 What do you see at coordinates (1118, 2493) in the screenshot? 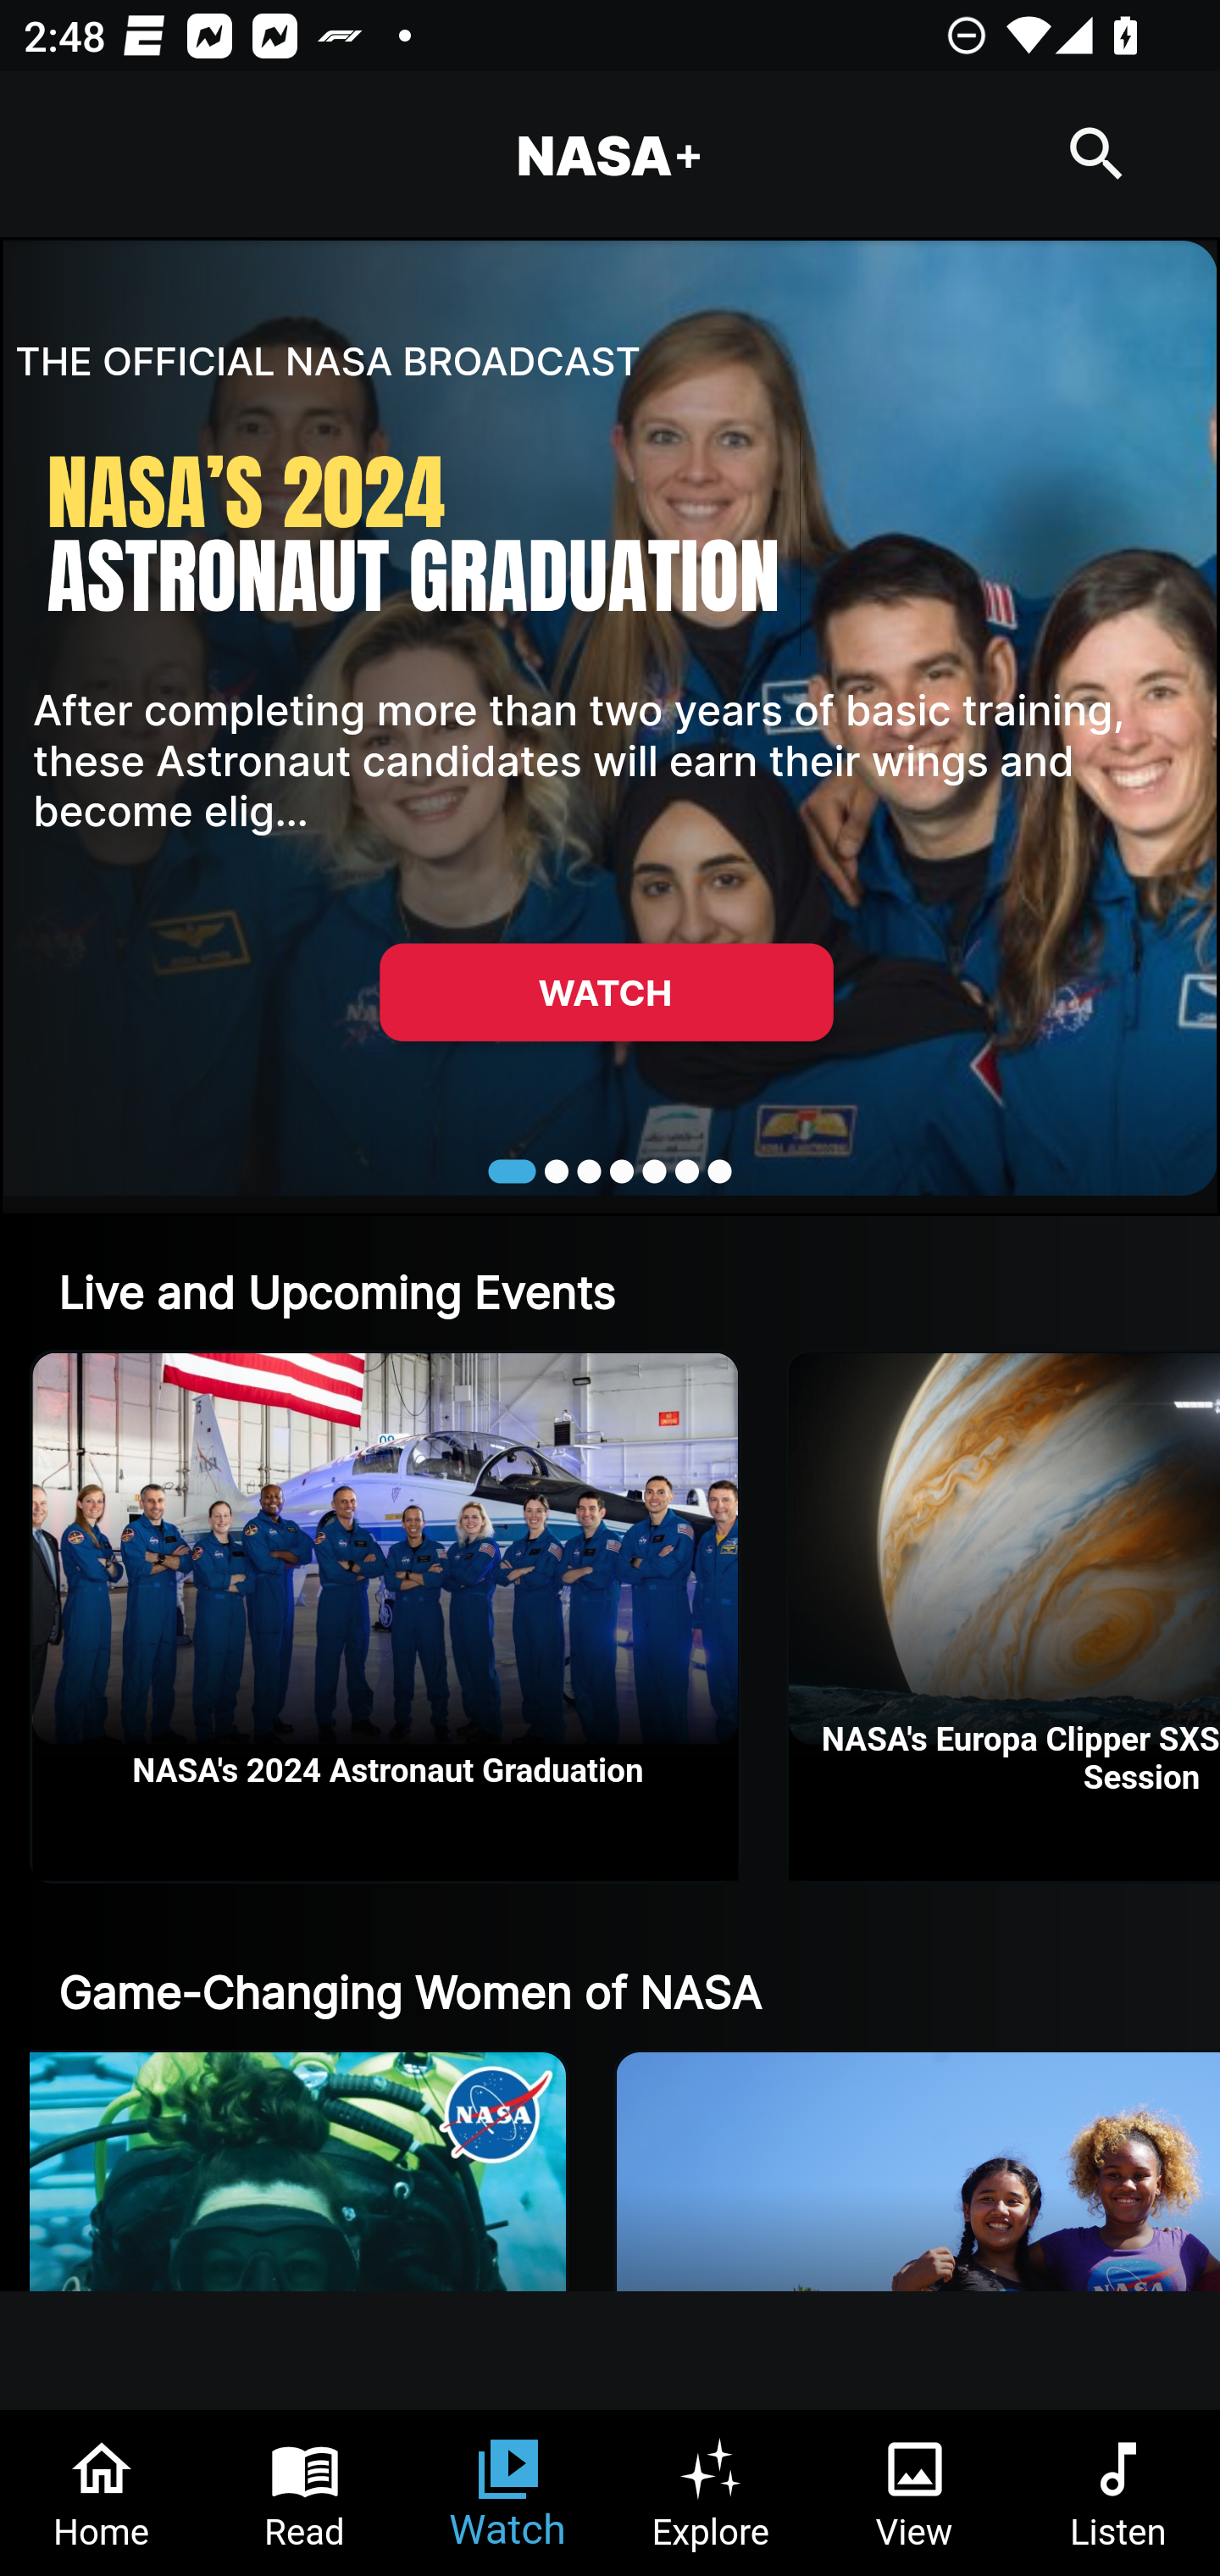
I see `Listen
Tab 6 of 6` at bounding box center [1118, 2493].